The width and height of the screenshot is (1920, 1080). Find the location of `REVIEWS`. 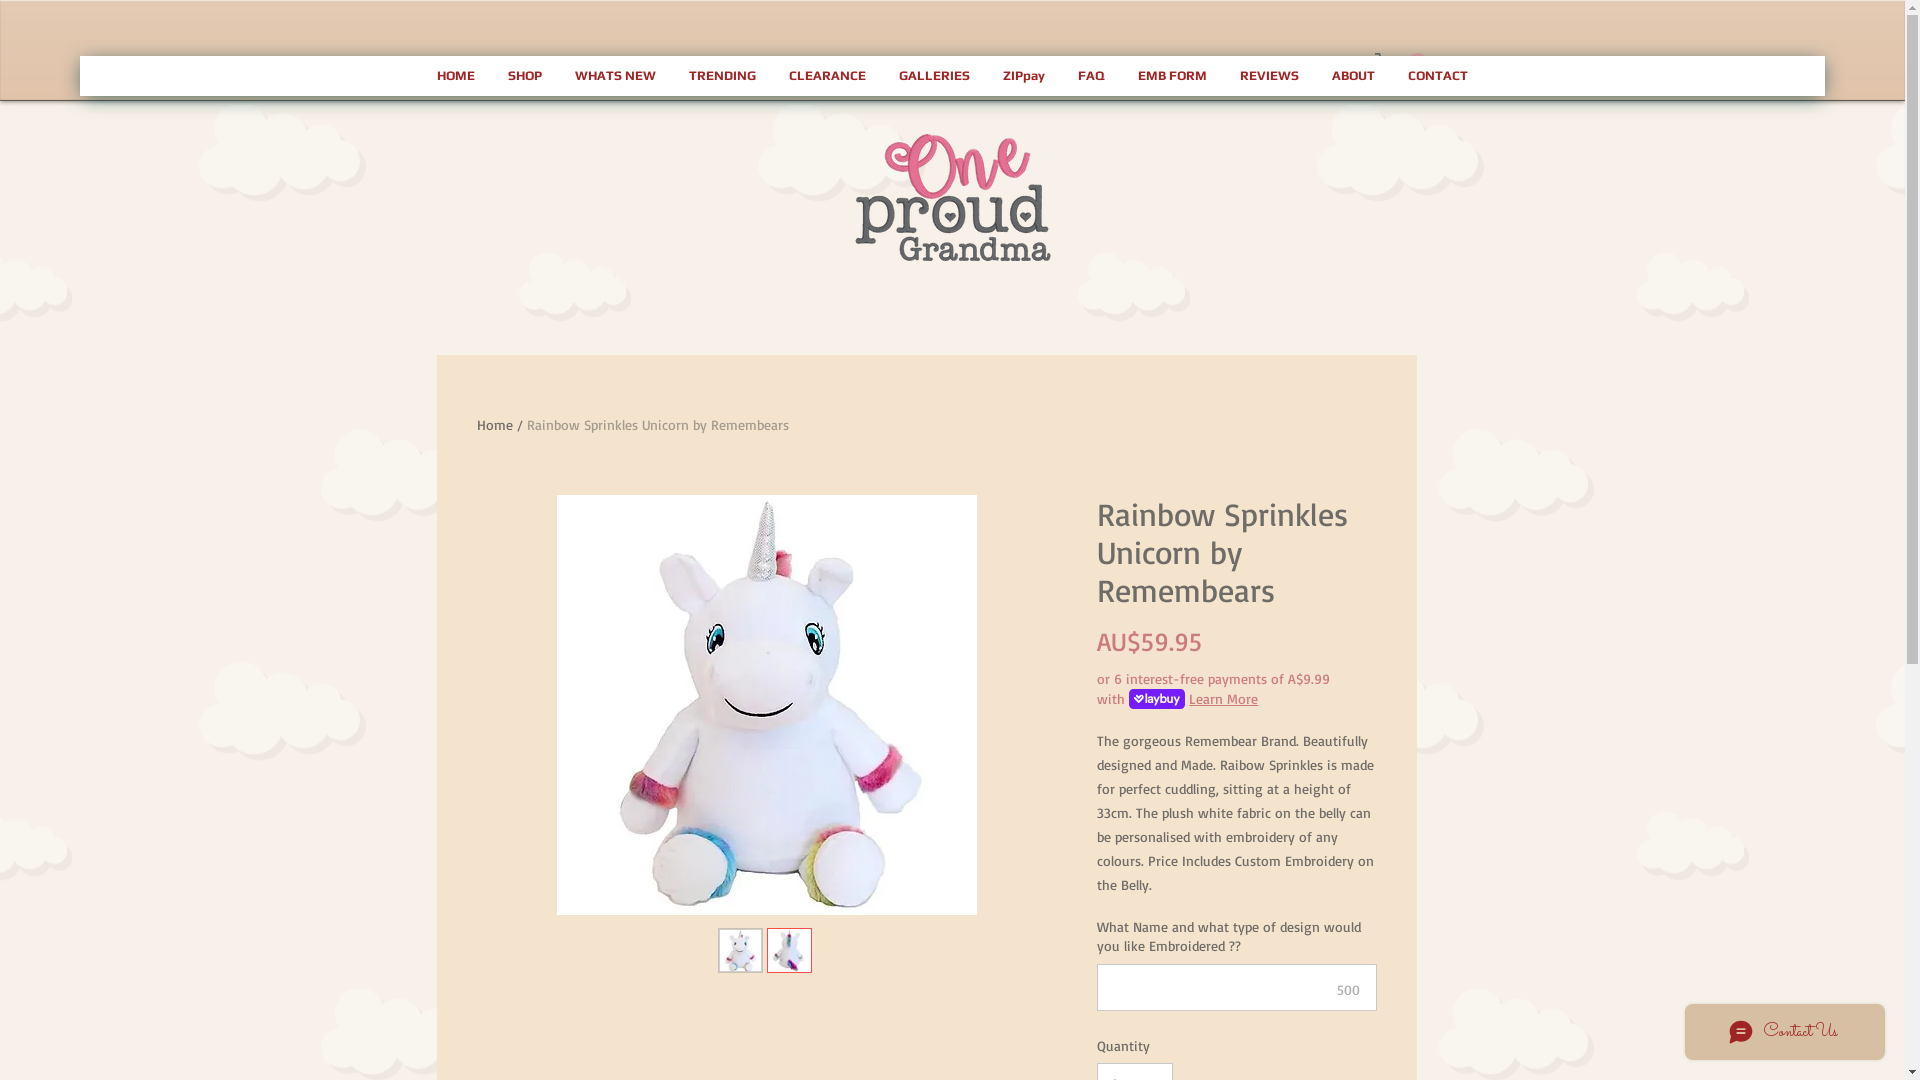

REVIEWS is located at coordinates (1270, 76).